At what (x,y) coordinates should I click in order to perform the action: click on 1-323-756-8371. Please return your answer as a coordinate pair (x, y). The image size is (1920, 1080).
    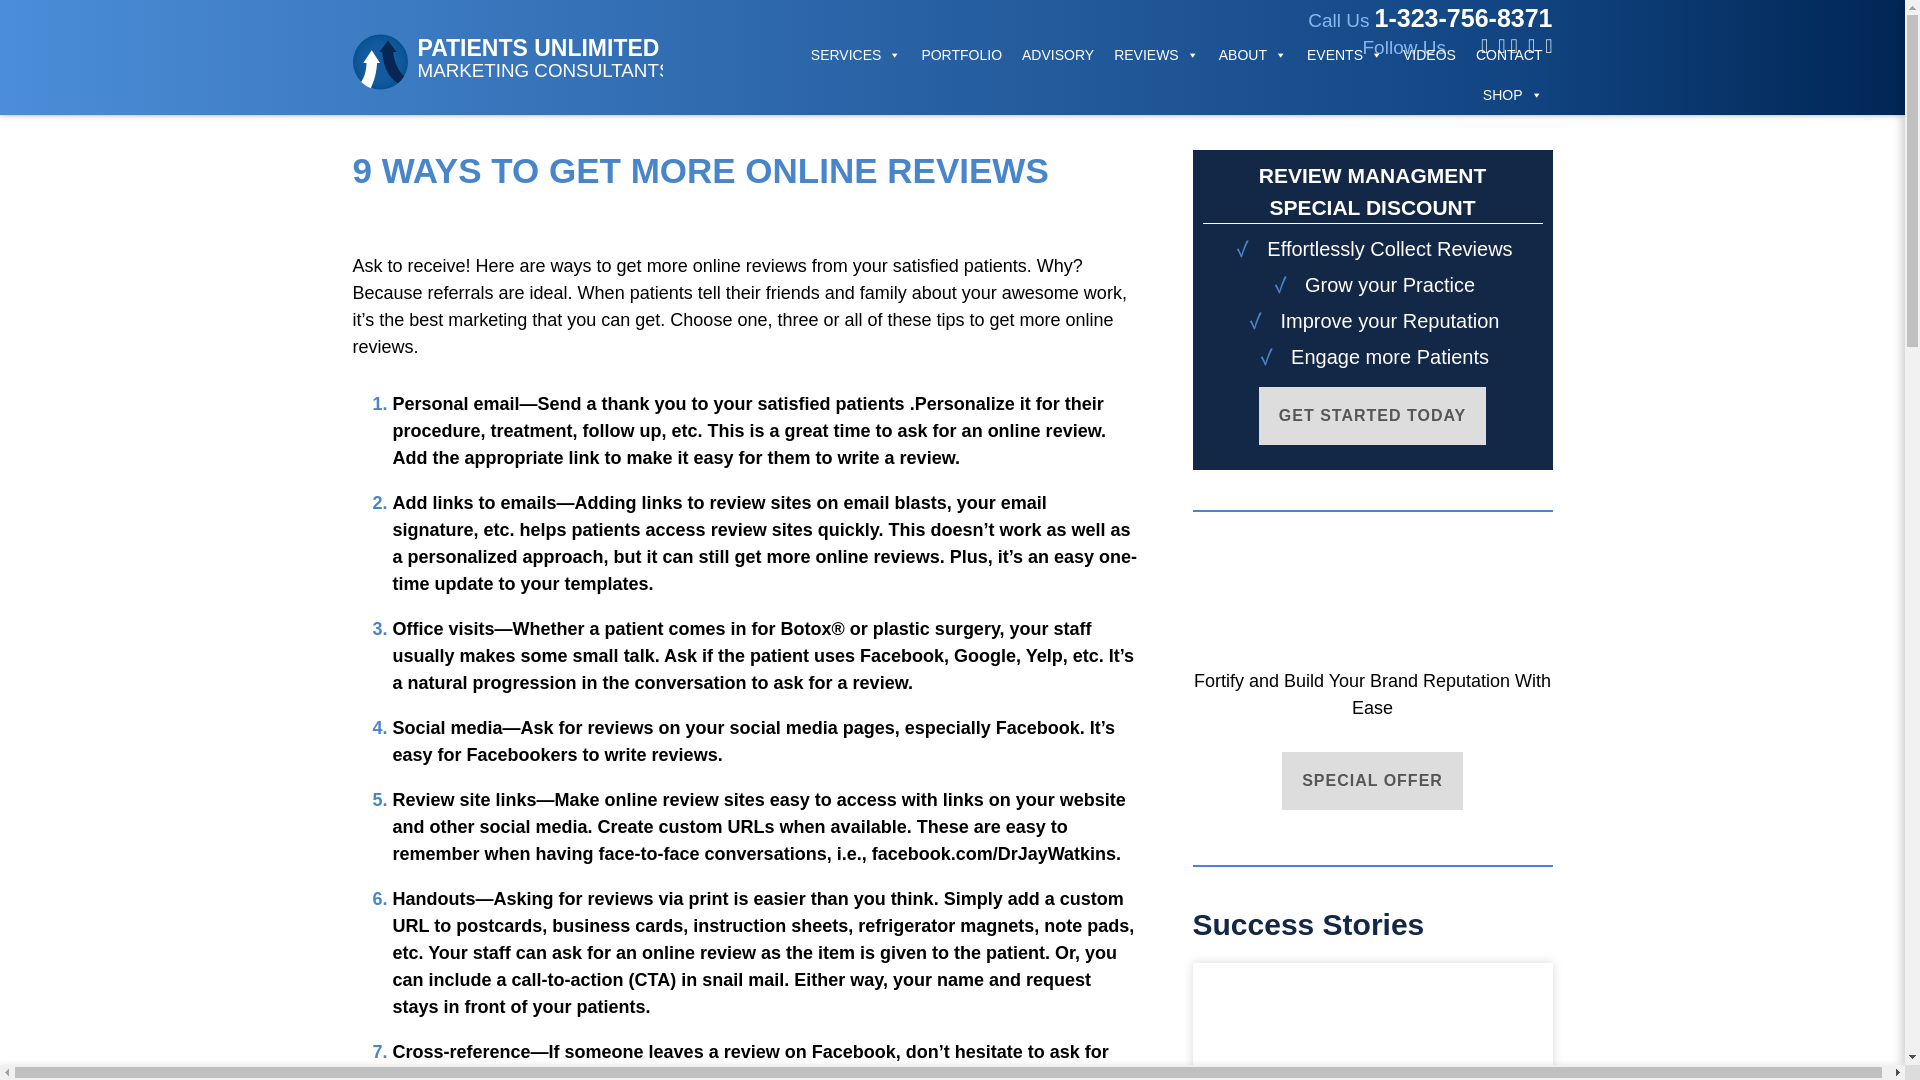
    Looking at the image, I should click on (1464, 18).